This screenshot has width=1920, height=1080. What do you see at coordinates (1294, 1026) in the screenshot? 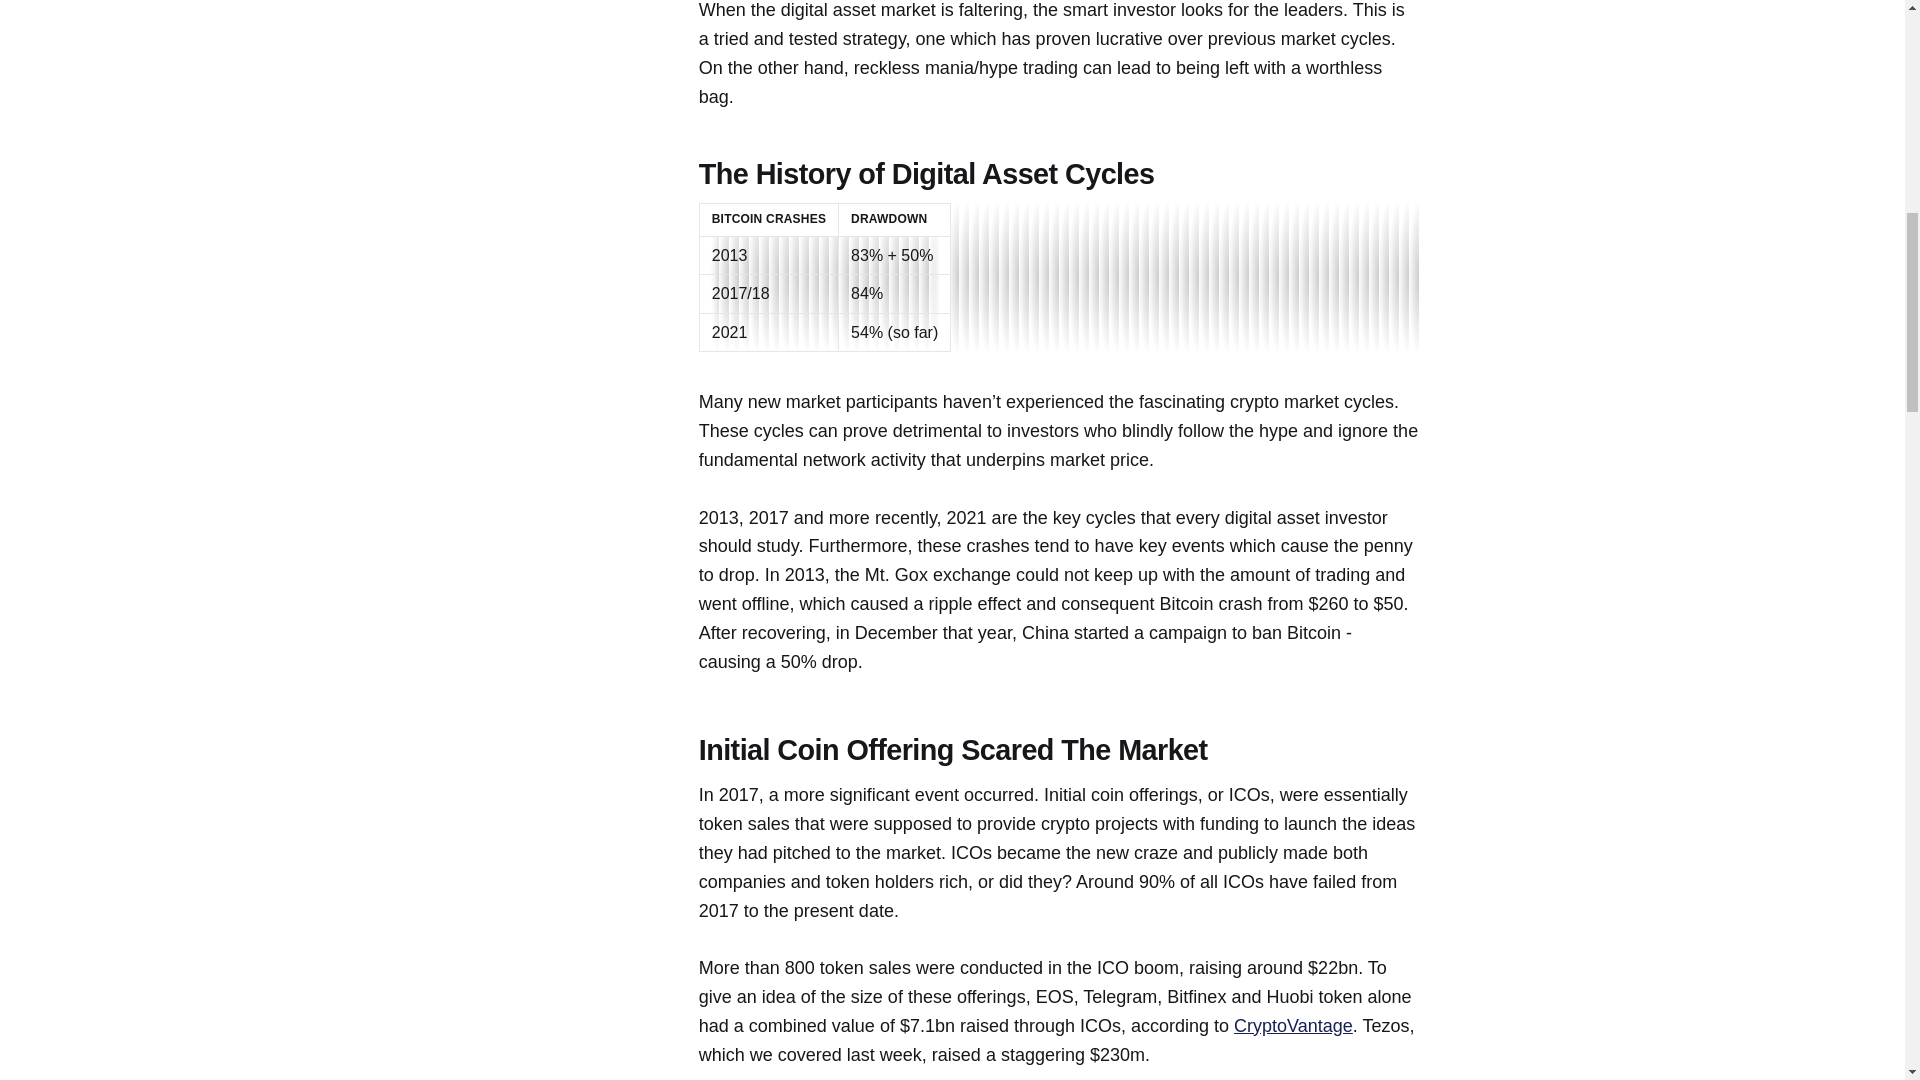
I see `CryptoVantage` at bounding box center [1294, 1026].